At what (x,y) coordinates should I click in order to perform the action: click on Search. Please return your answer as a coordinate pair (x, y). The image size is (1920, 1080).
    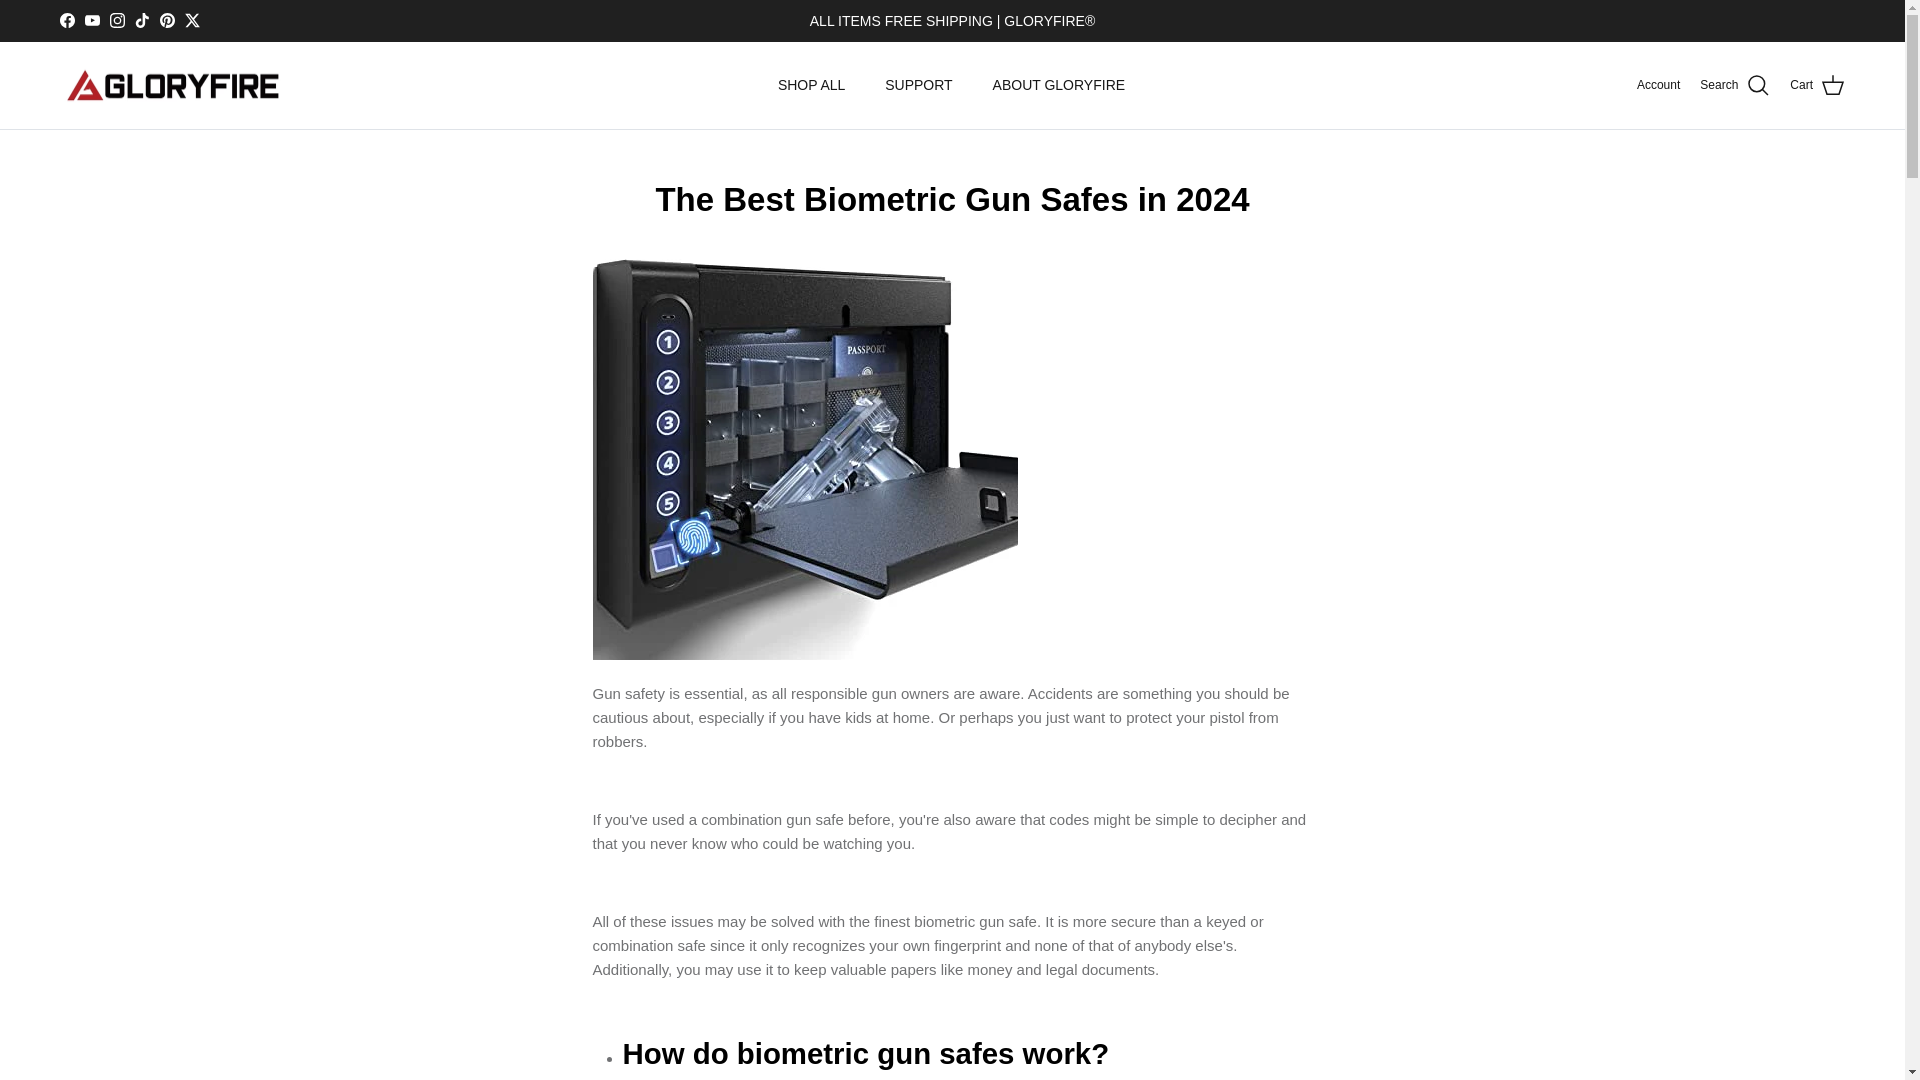
    Looking at the image, I should click on (1734, 86).